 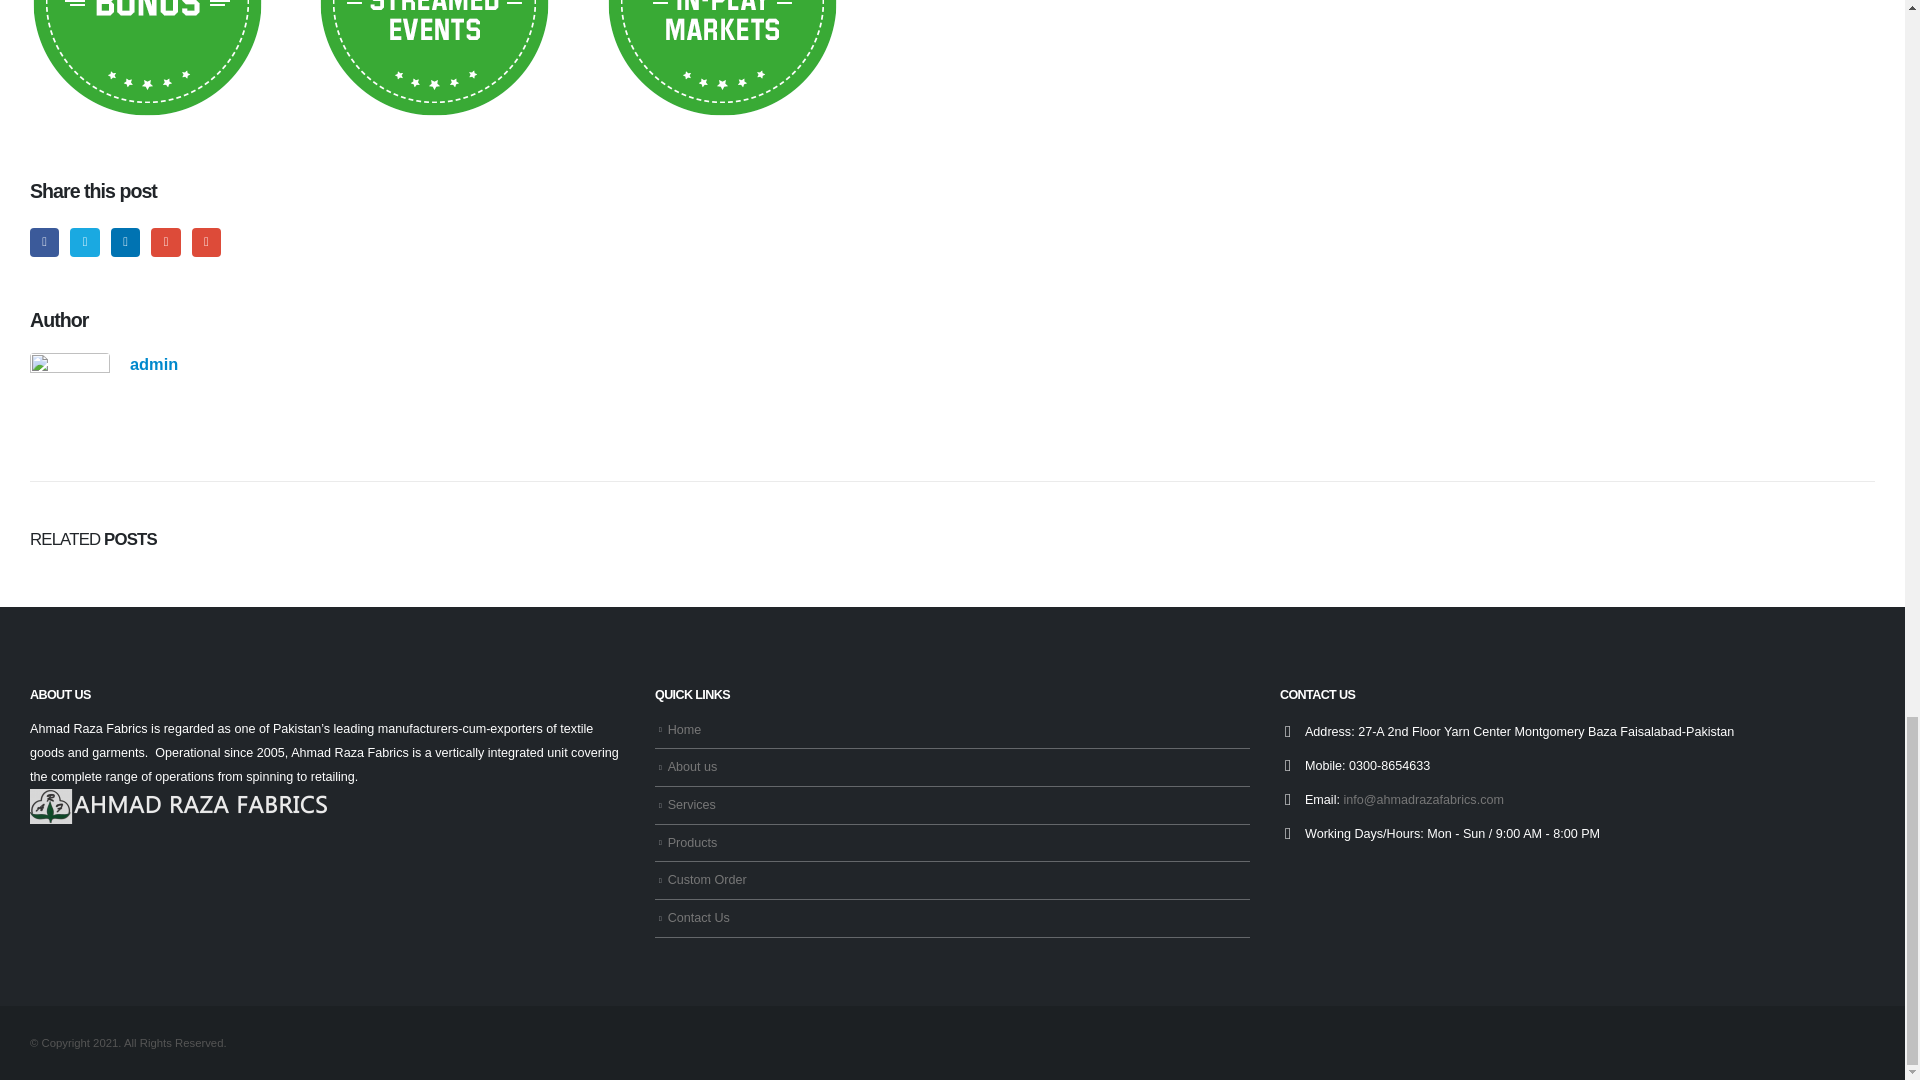 I want to click on Posts by admin, so click(x=154, y=364).